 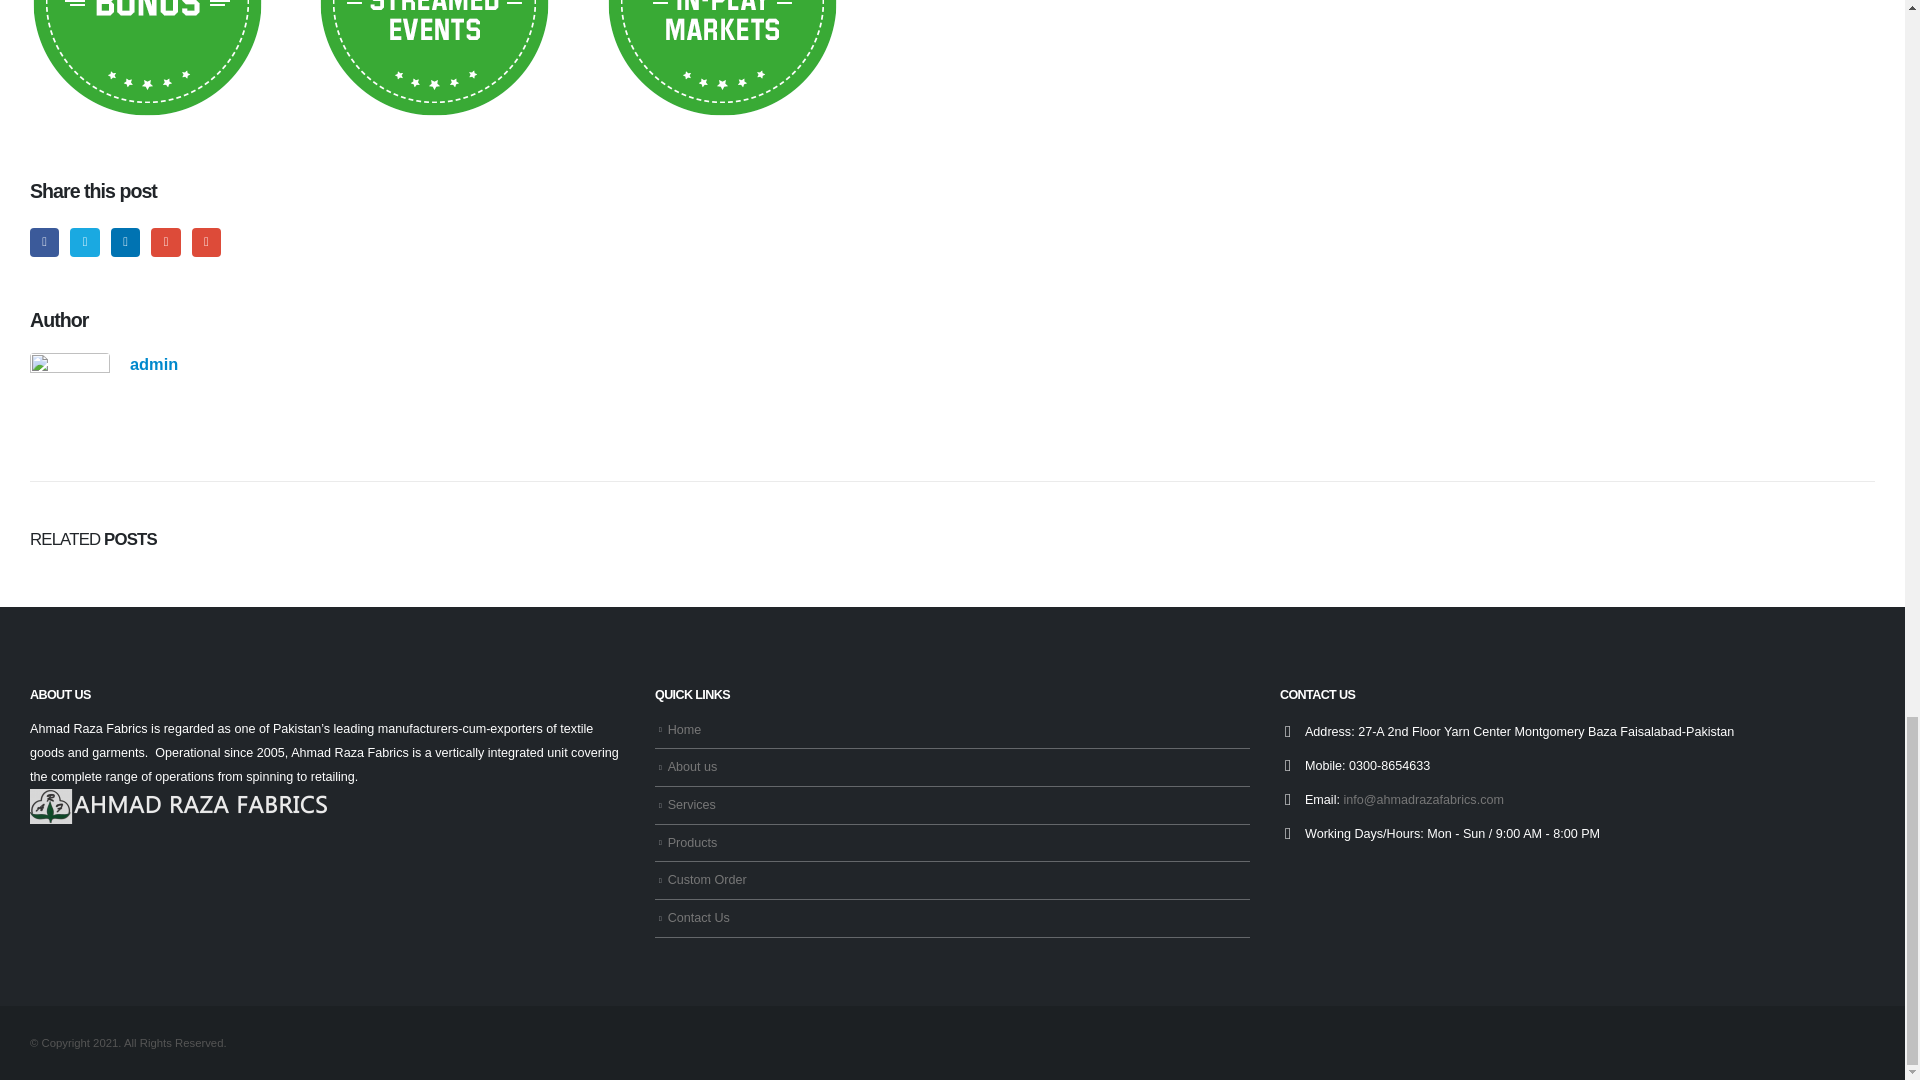 I want to click on Posts by admin, so click(x=154, y=364).